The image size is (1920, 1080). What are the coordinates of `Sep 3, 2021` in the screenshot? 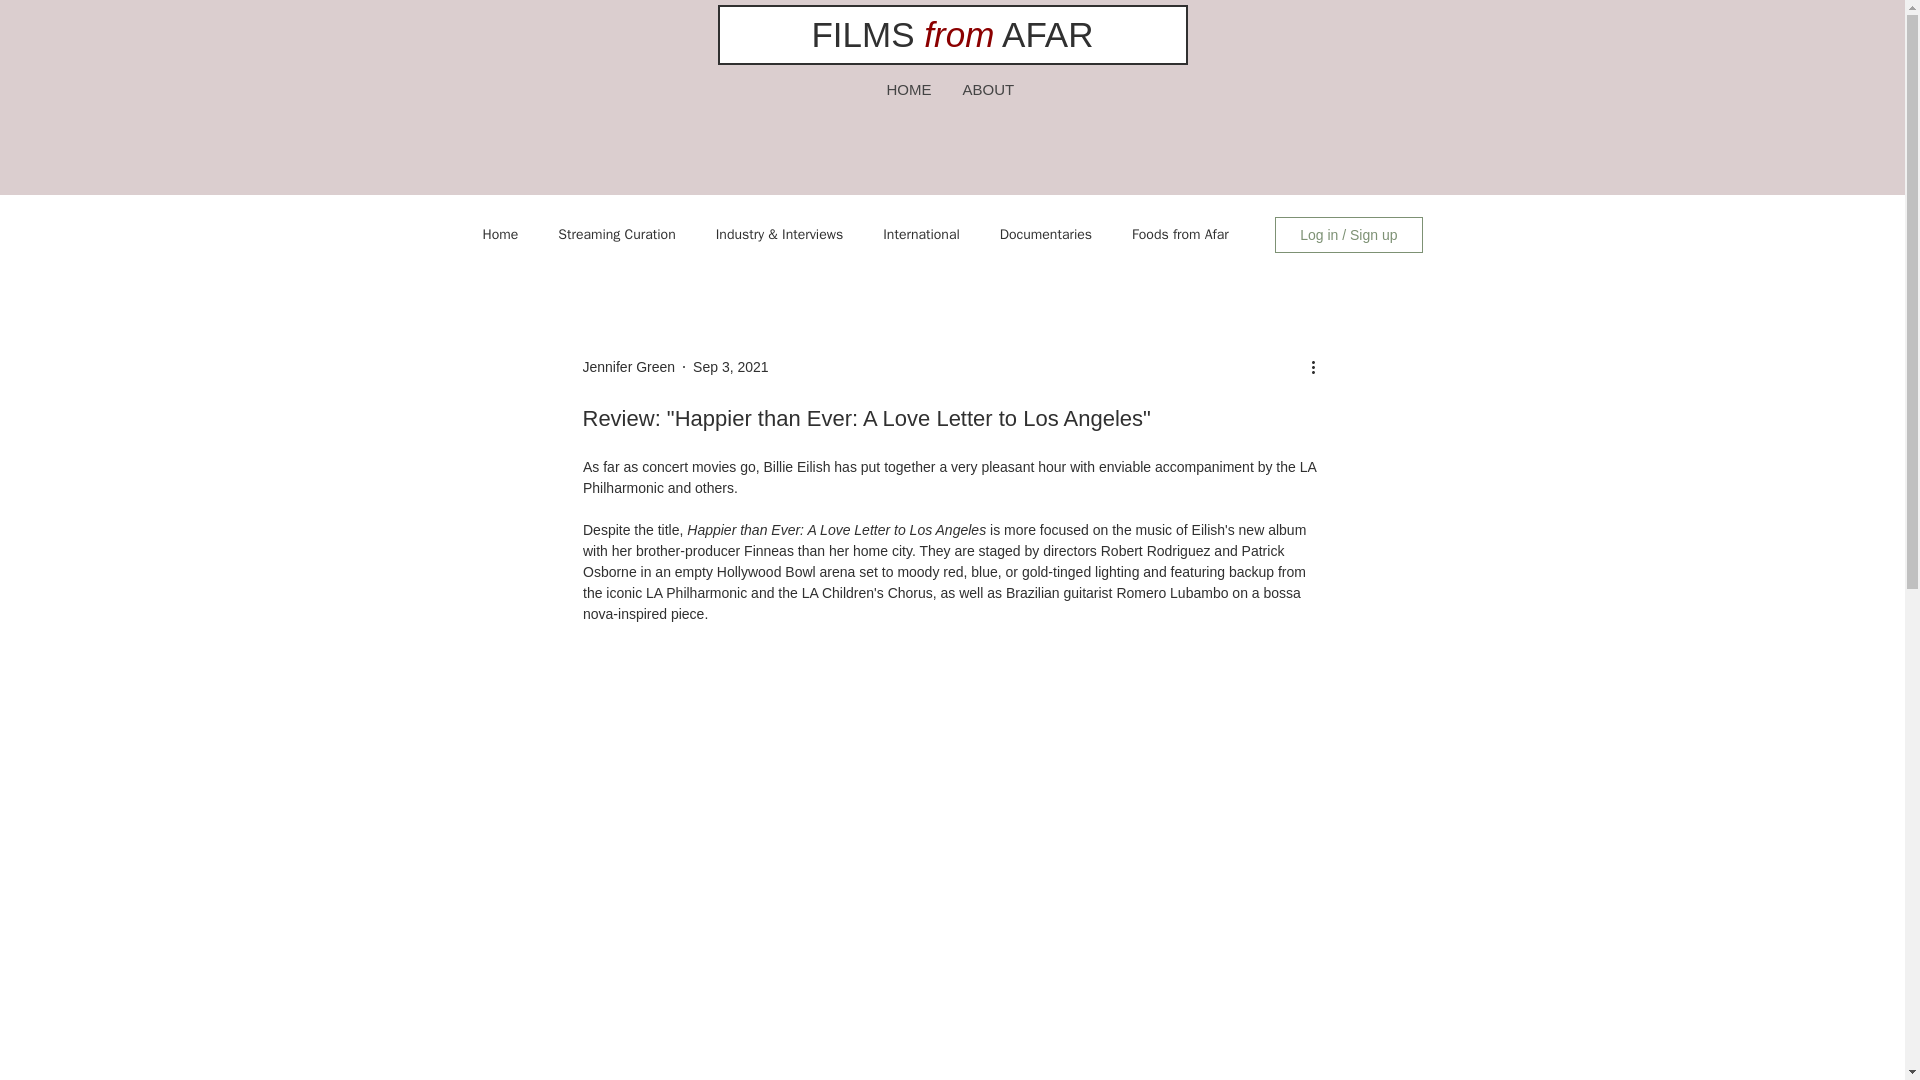 It's located at (731, 365).